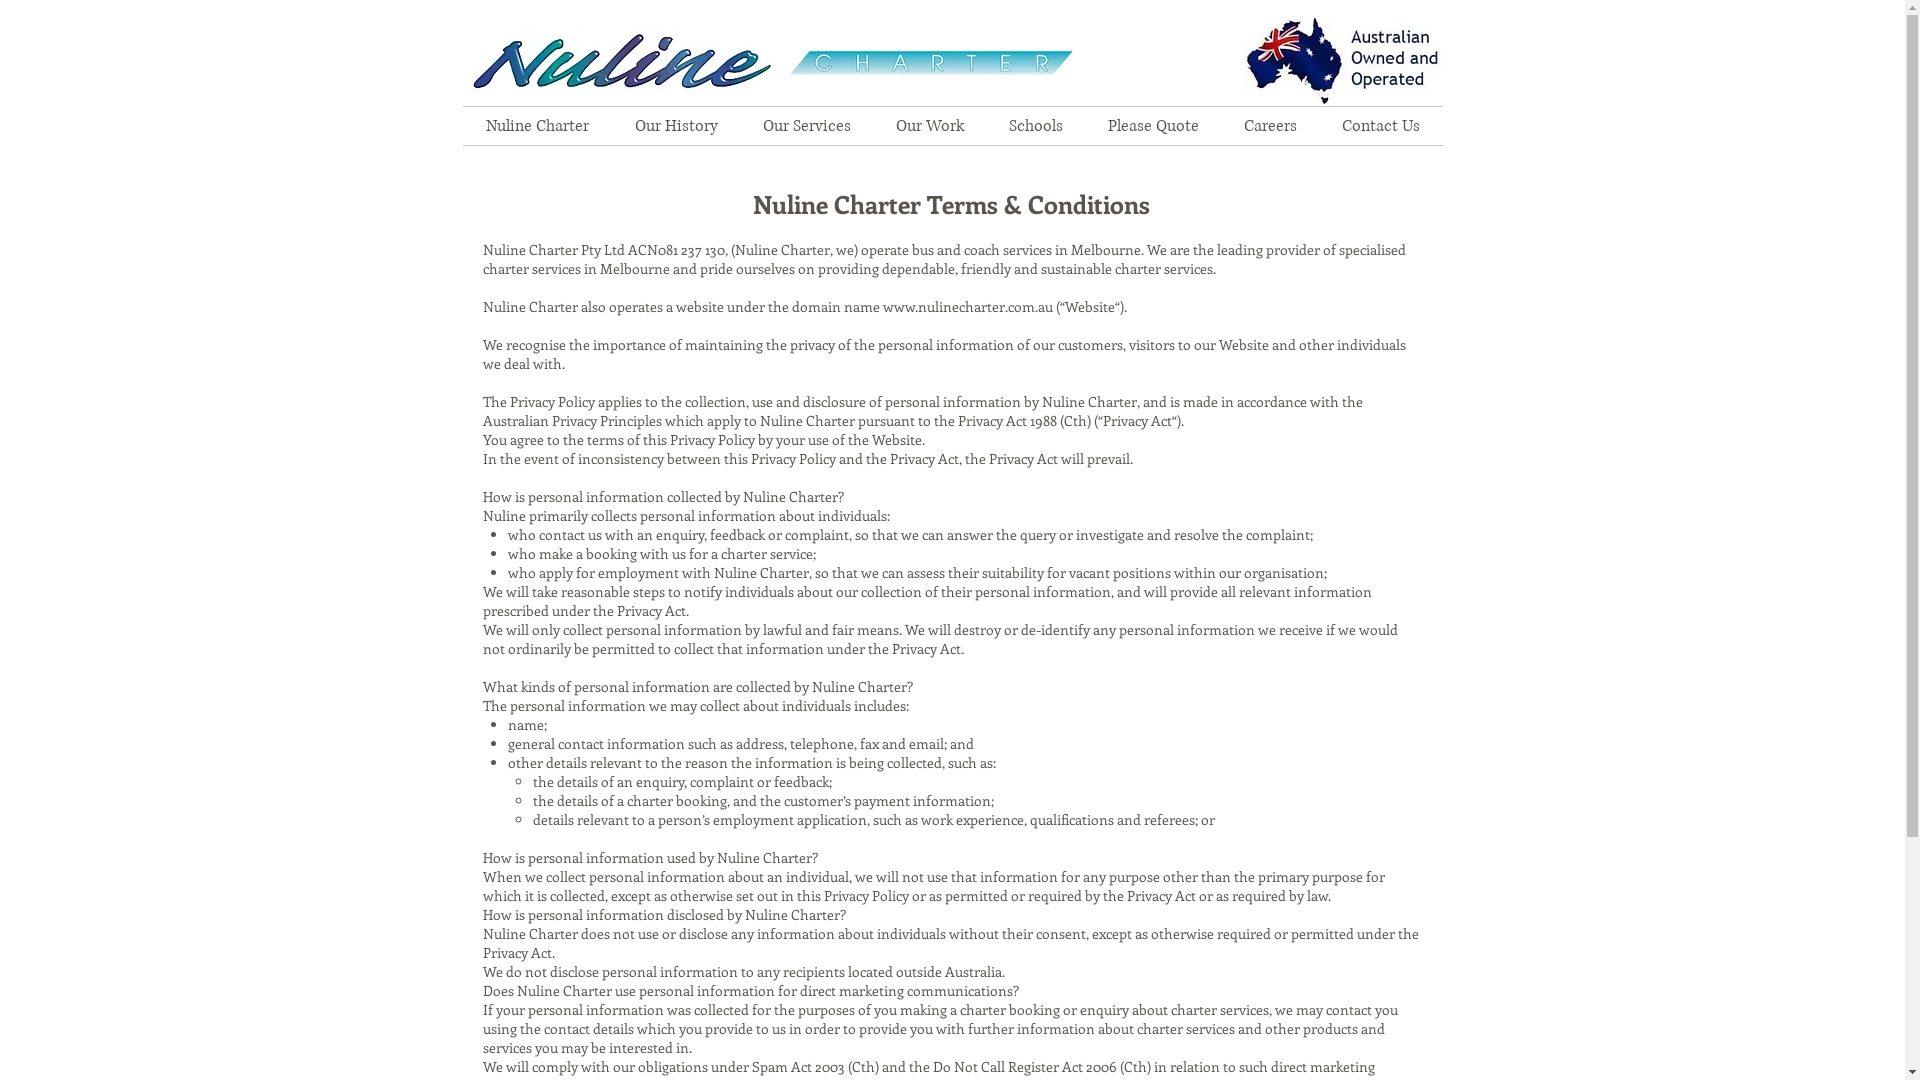 Image resolution: width=1920 pixels, height=1080 pixels. Describe the element at coordinates (1154, 126) in the screenshot. I see `Please Quote` at that location.